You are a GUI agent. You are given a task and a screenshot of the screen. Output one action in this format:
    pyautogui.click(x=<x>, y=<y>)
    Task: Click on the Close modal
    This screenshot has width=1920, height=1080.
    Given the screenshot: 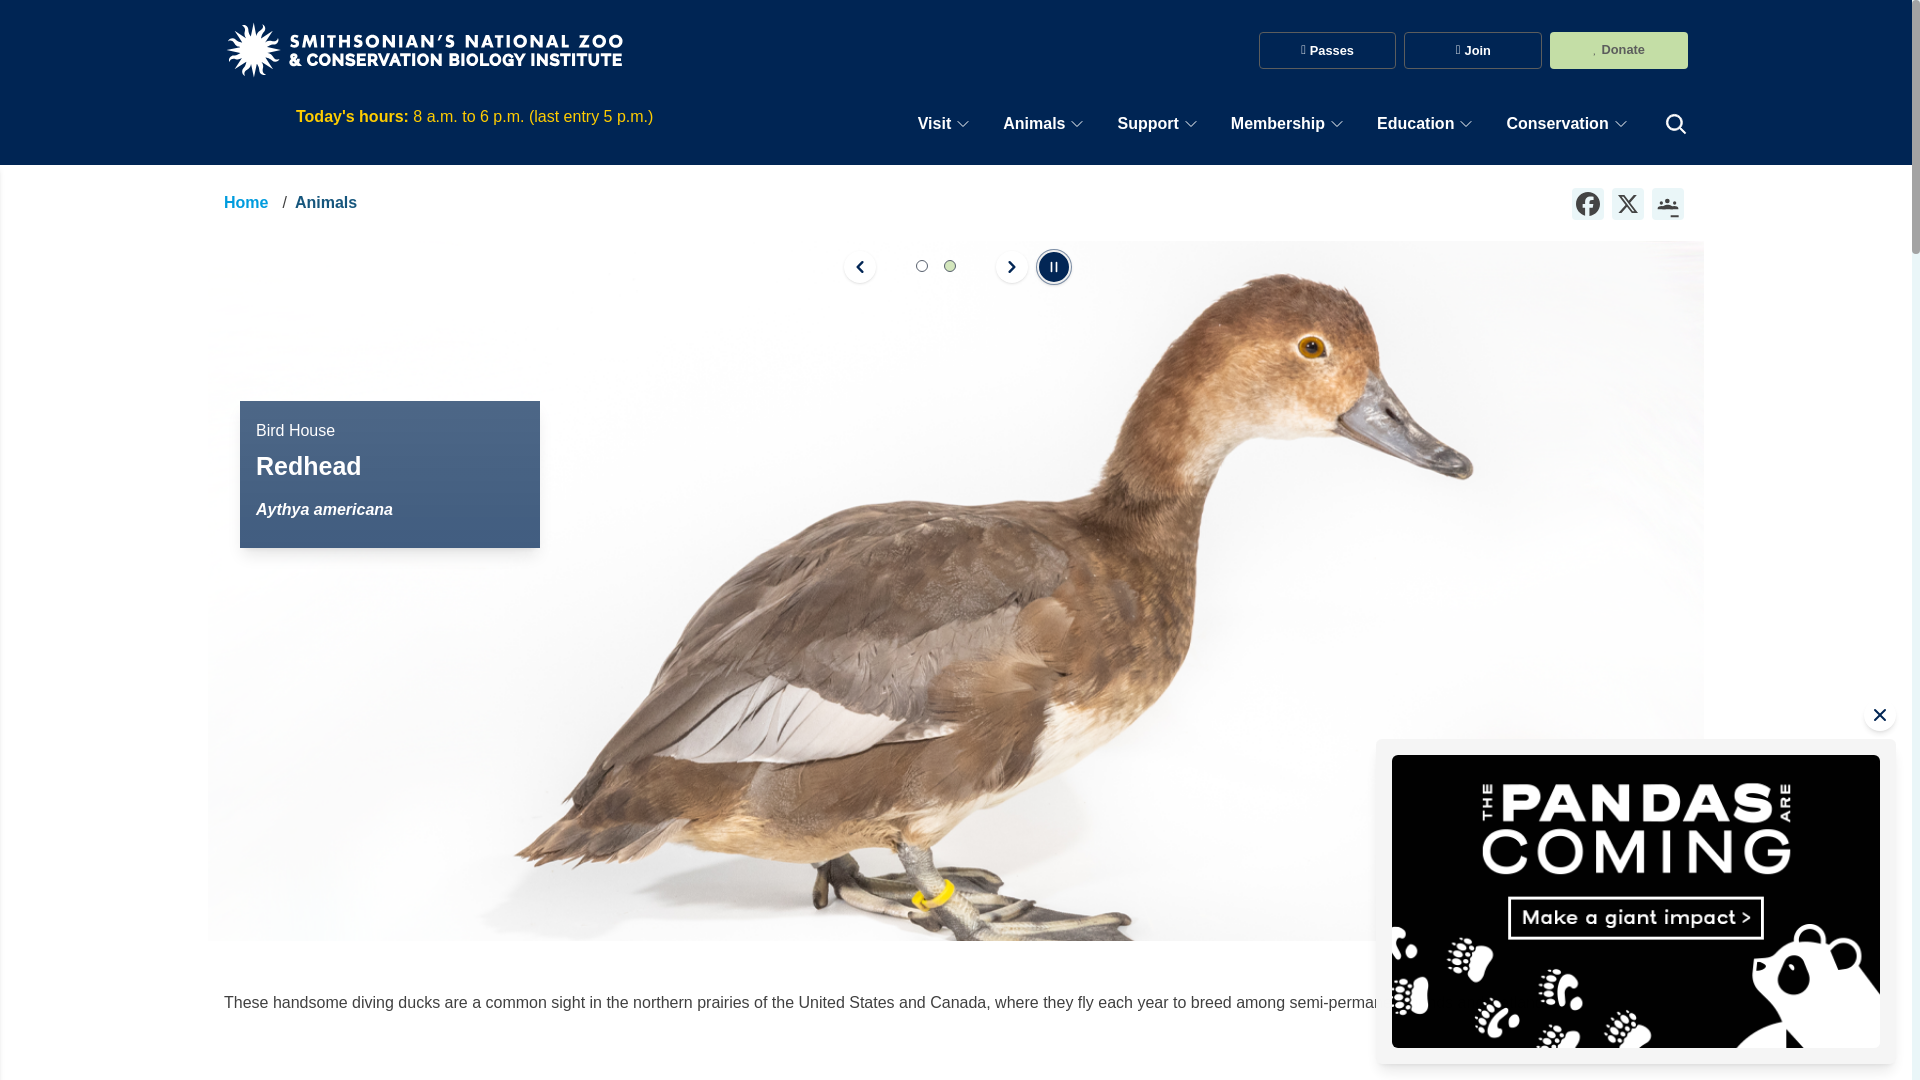 What is the action you would take?
    pyautogui.click(x=1636, y=900)
    